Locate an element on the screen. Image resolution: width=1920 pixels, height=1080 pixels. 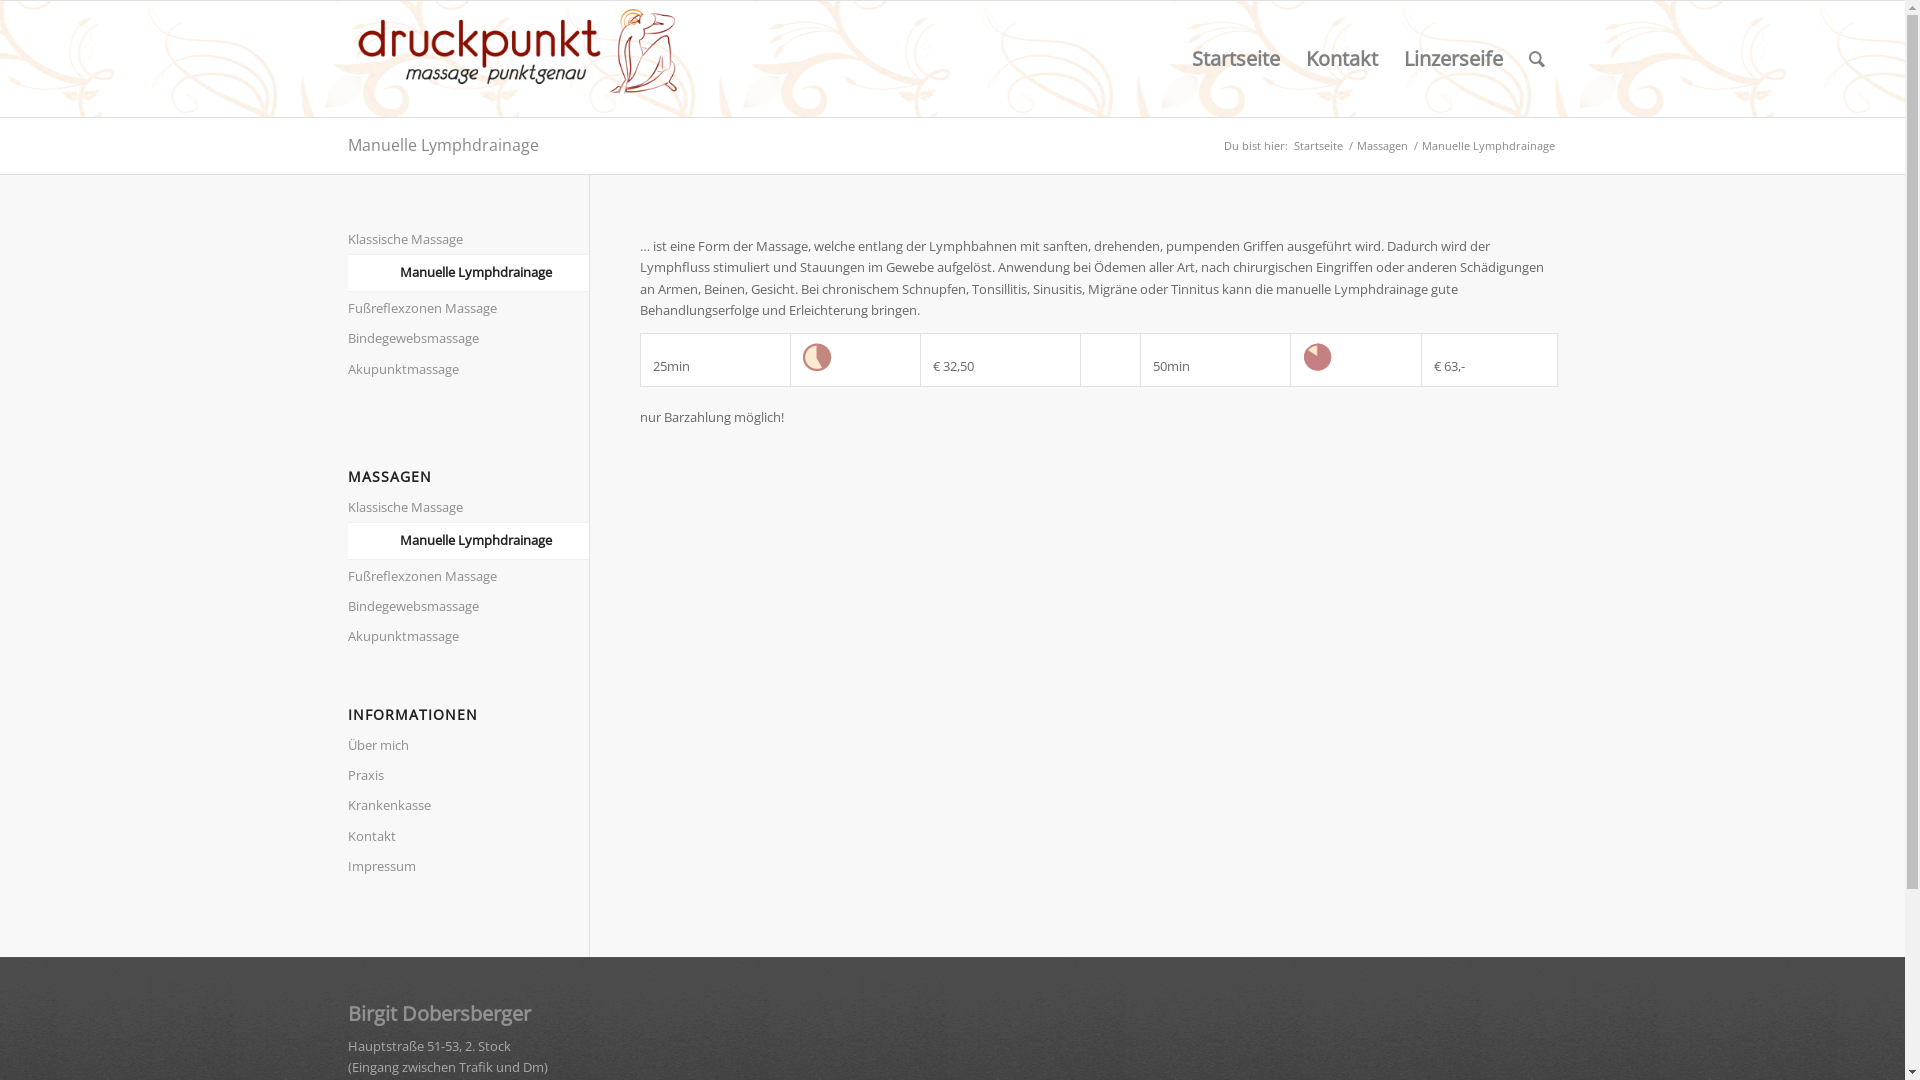
Bindegewebsmassage is located at coordinates (444, 607).